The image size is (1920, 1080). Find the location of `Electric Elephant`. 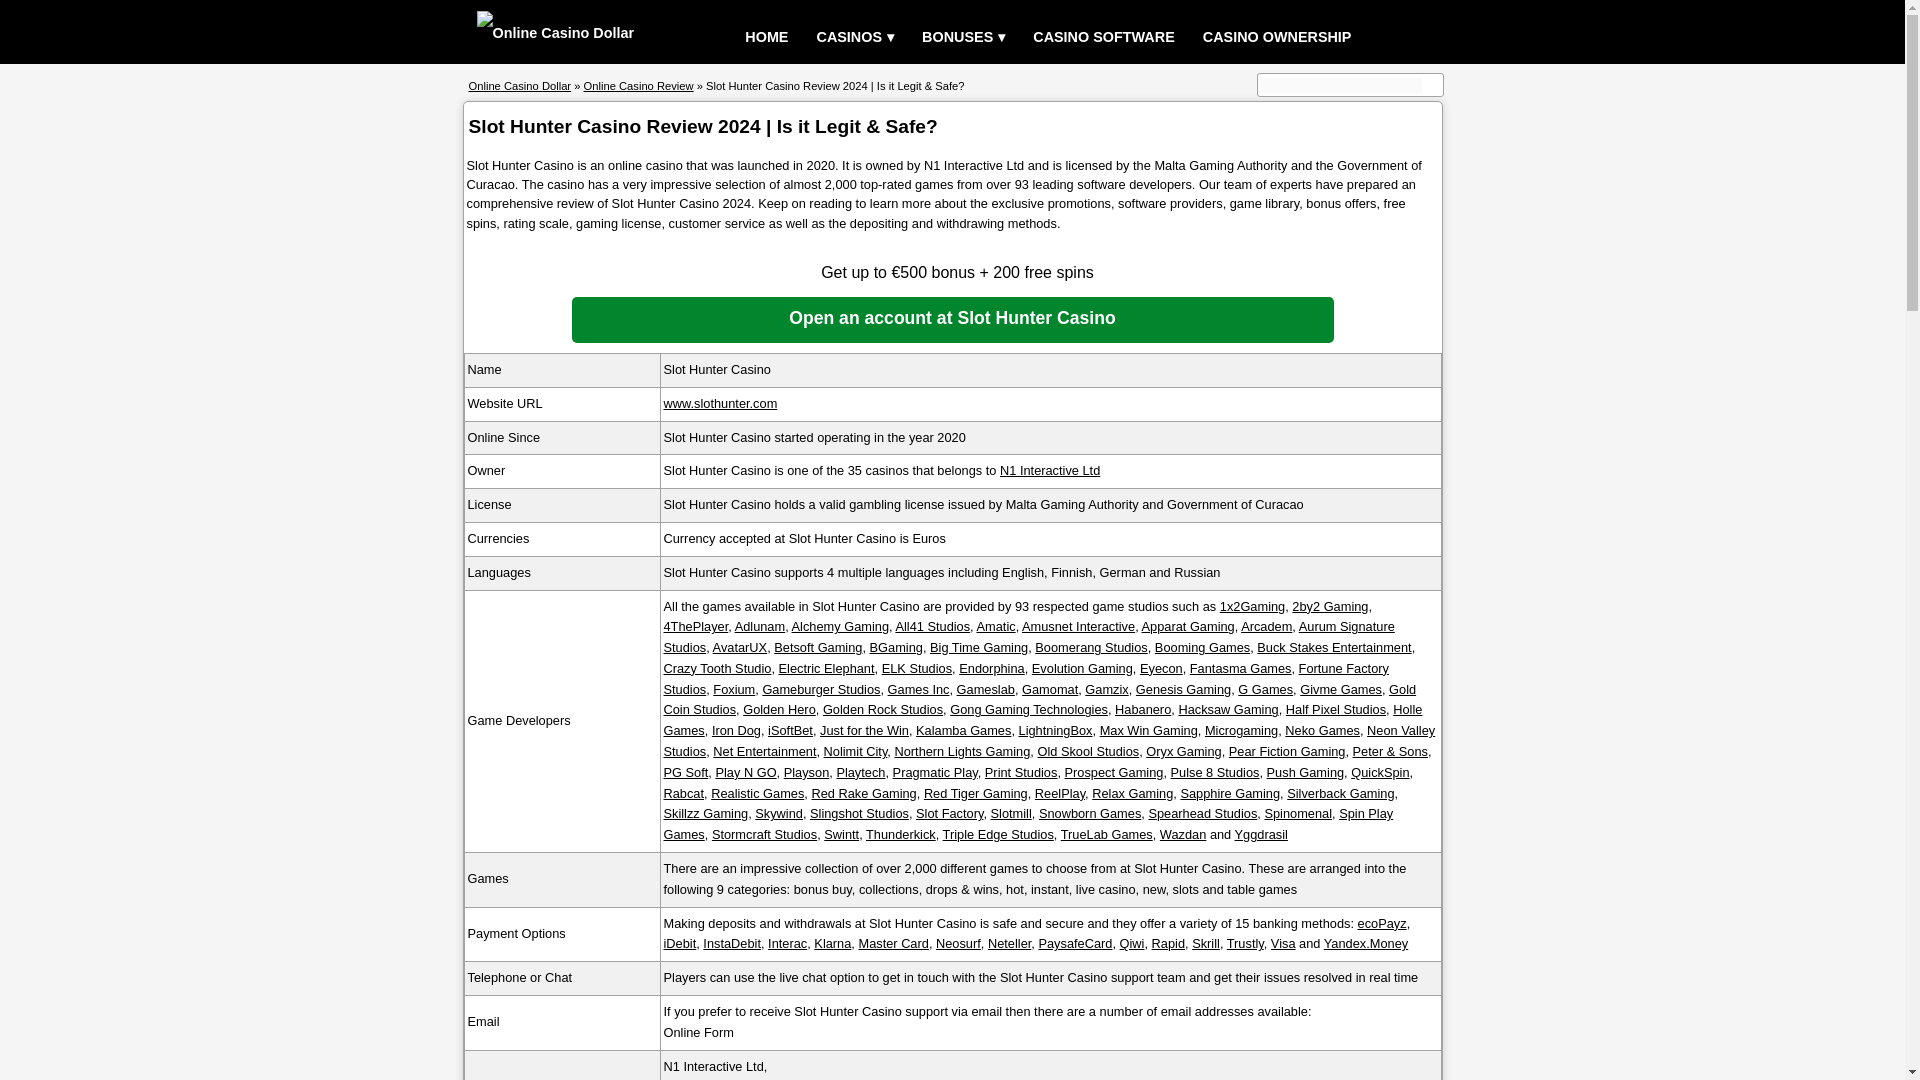

Electric Elephant is located at coordinates (827, 668).